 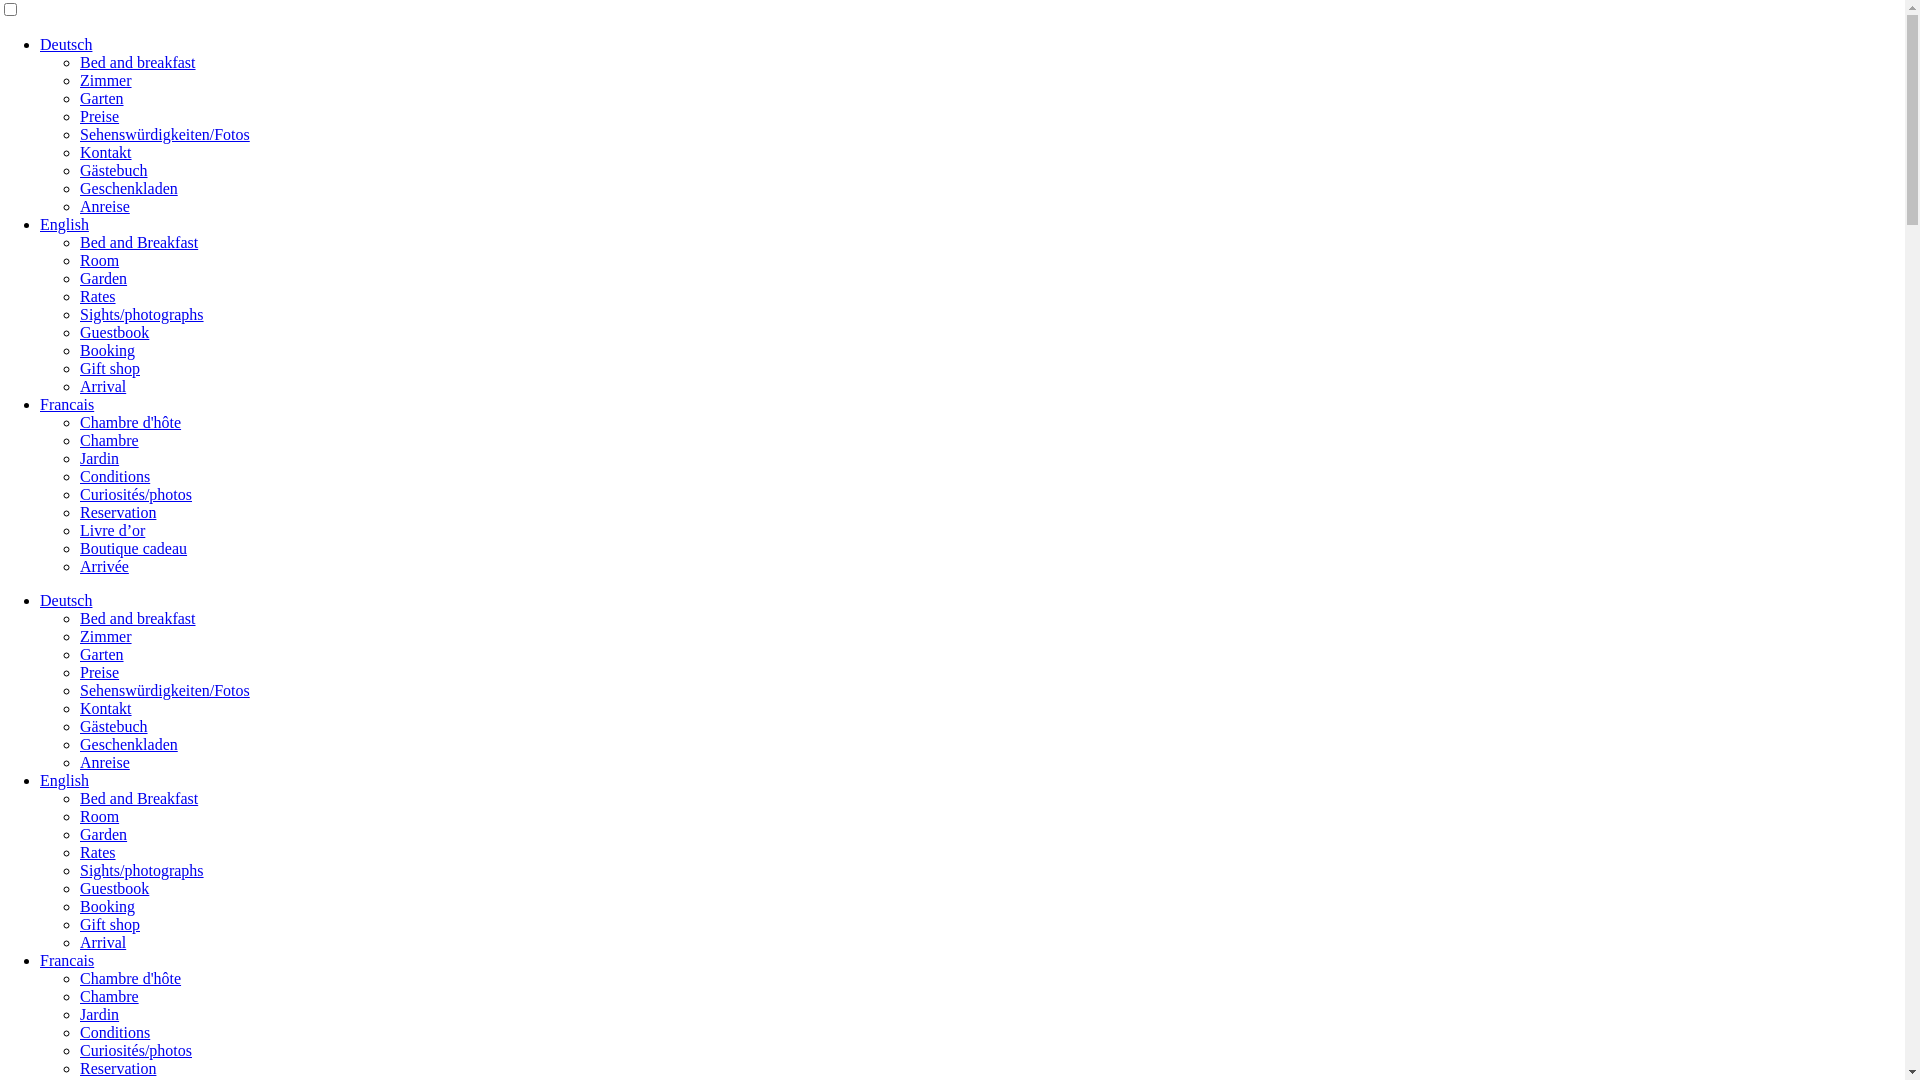 I want to click on Gift shop, so click(x=110, y=368).